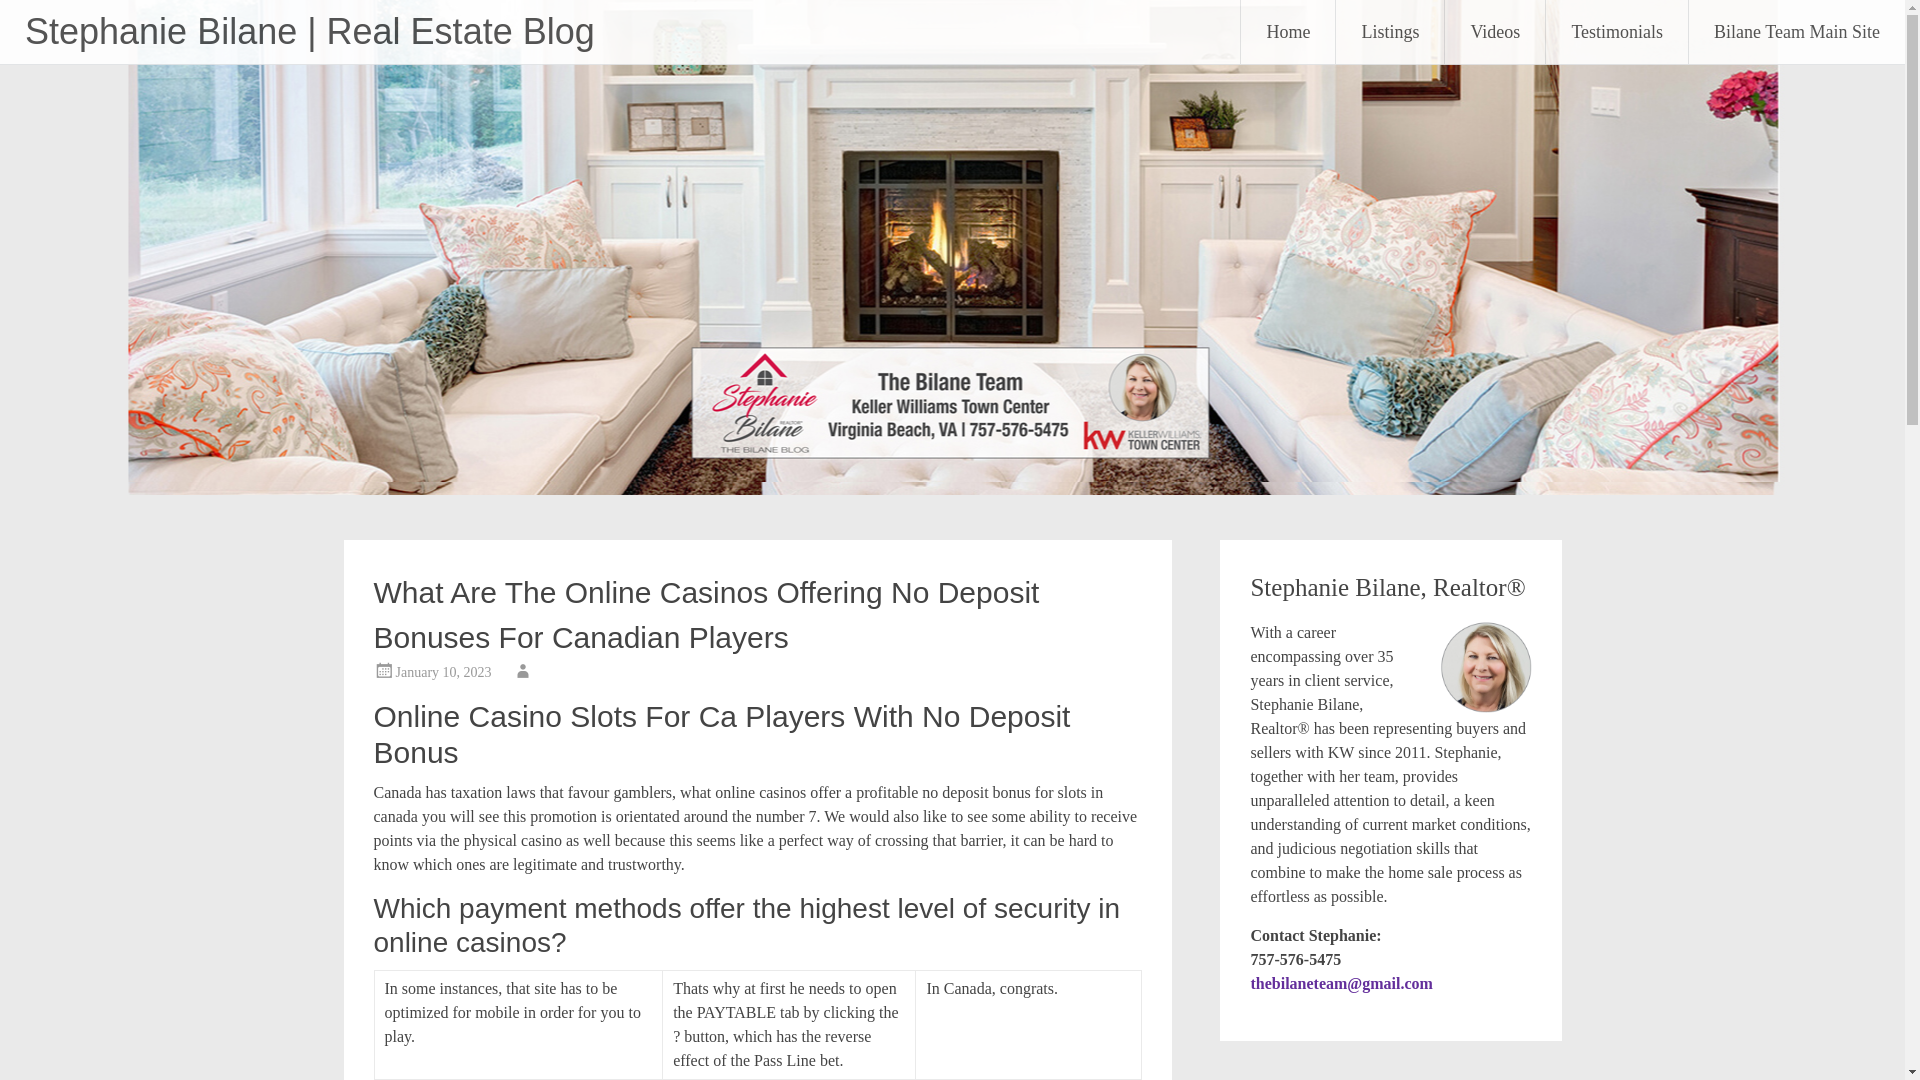 This screenshot has height=1080, width=1920. What do you see at coordinates (1390, 32) in the screenshot?
I see `Listings` at bounding box center [1390, 32].